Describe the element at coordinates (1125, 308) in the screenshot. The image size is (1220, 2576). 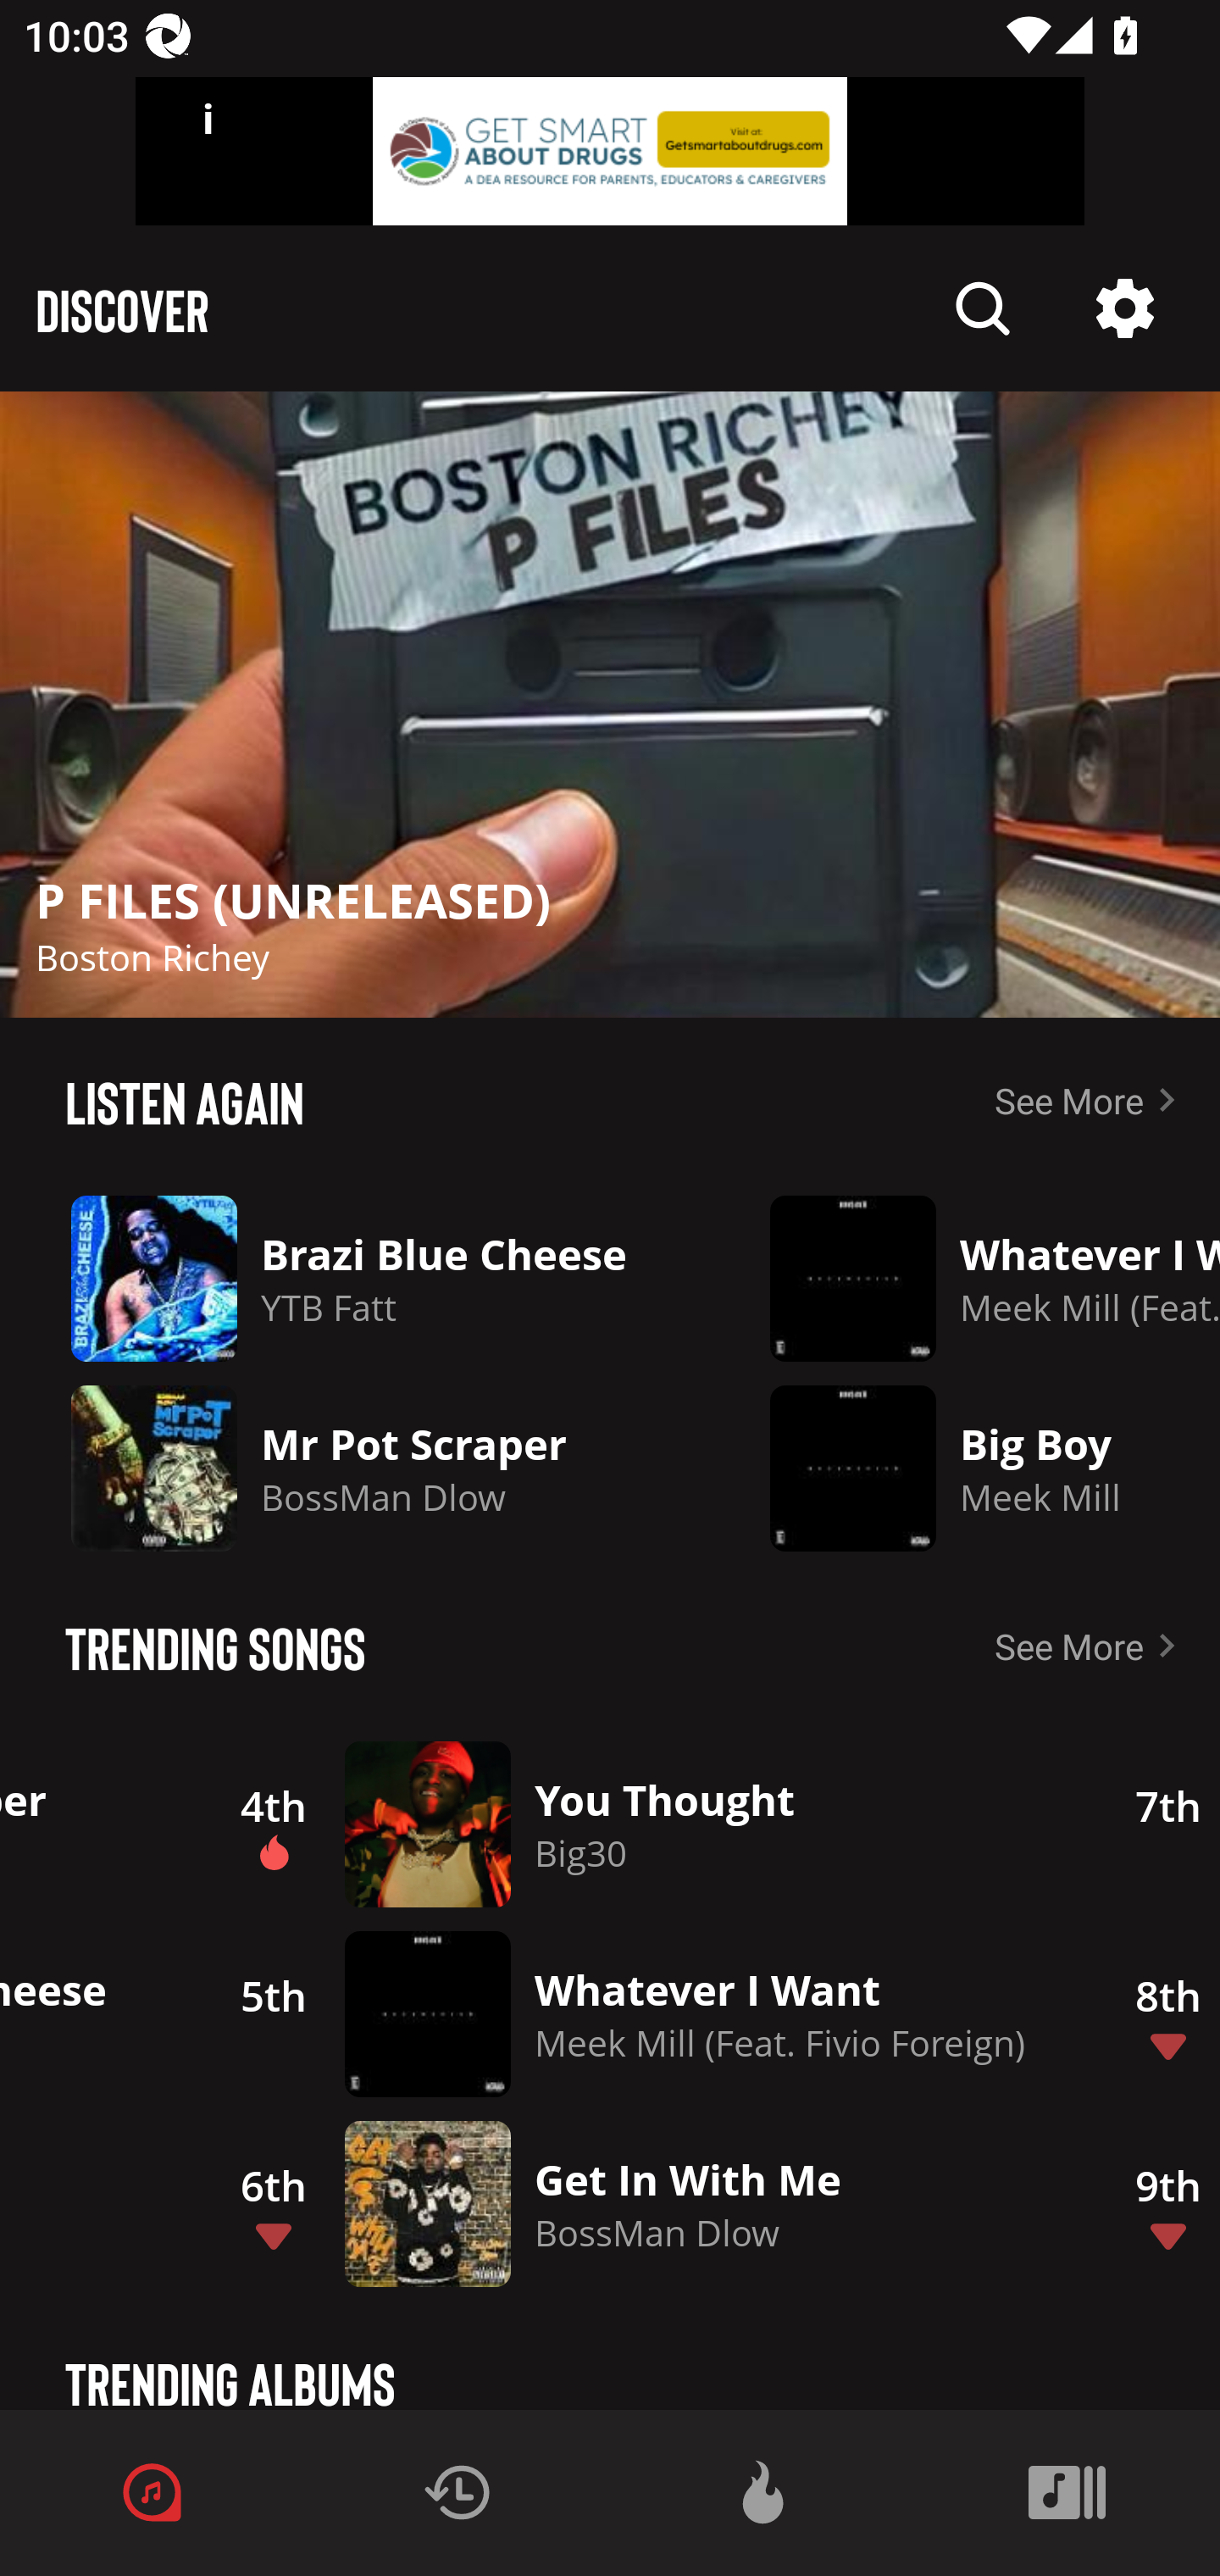
I see `Description` at that location.